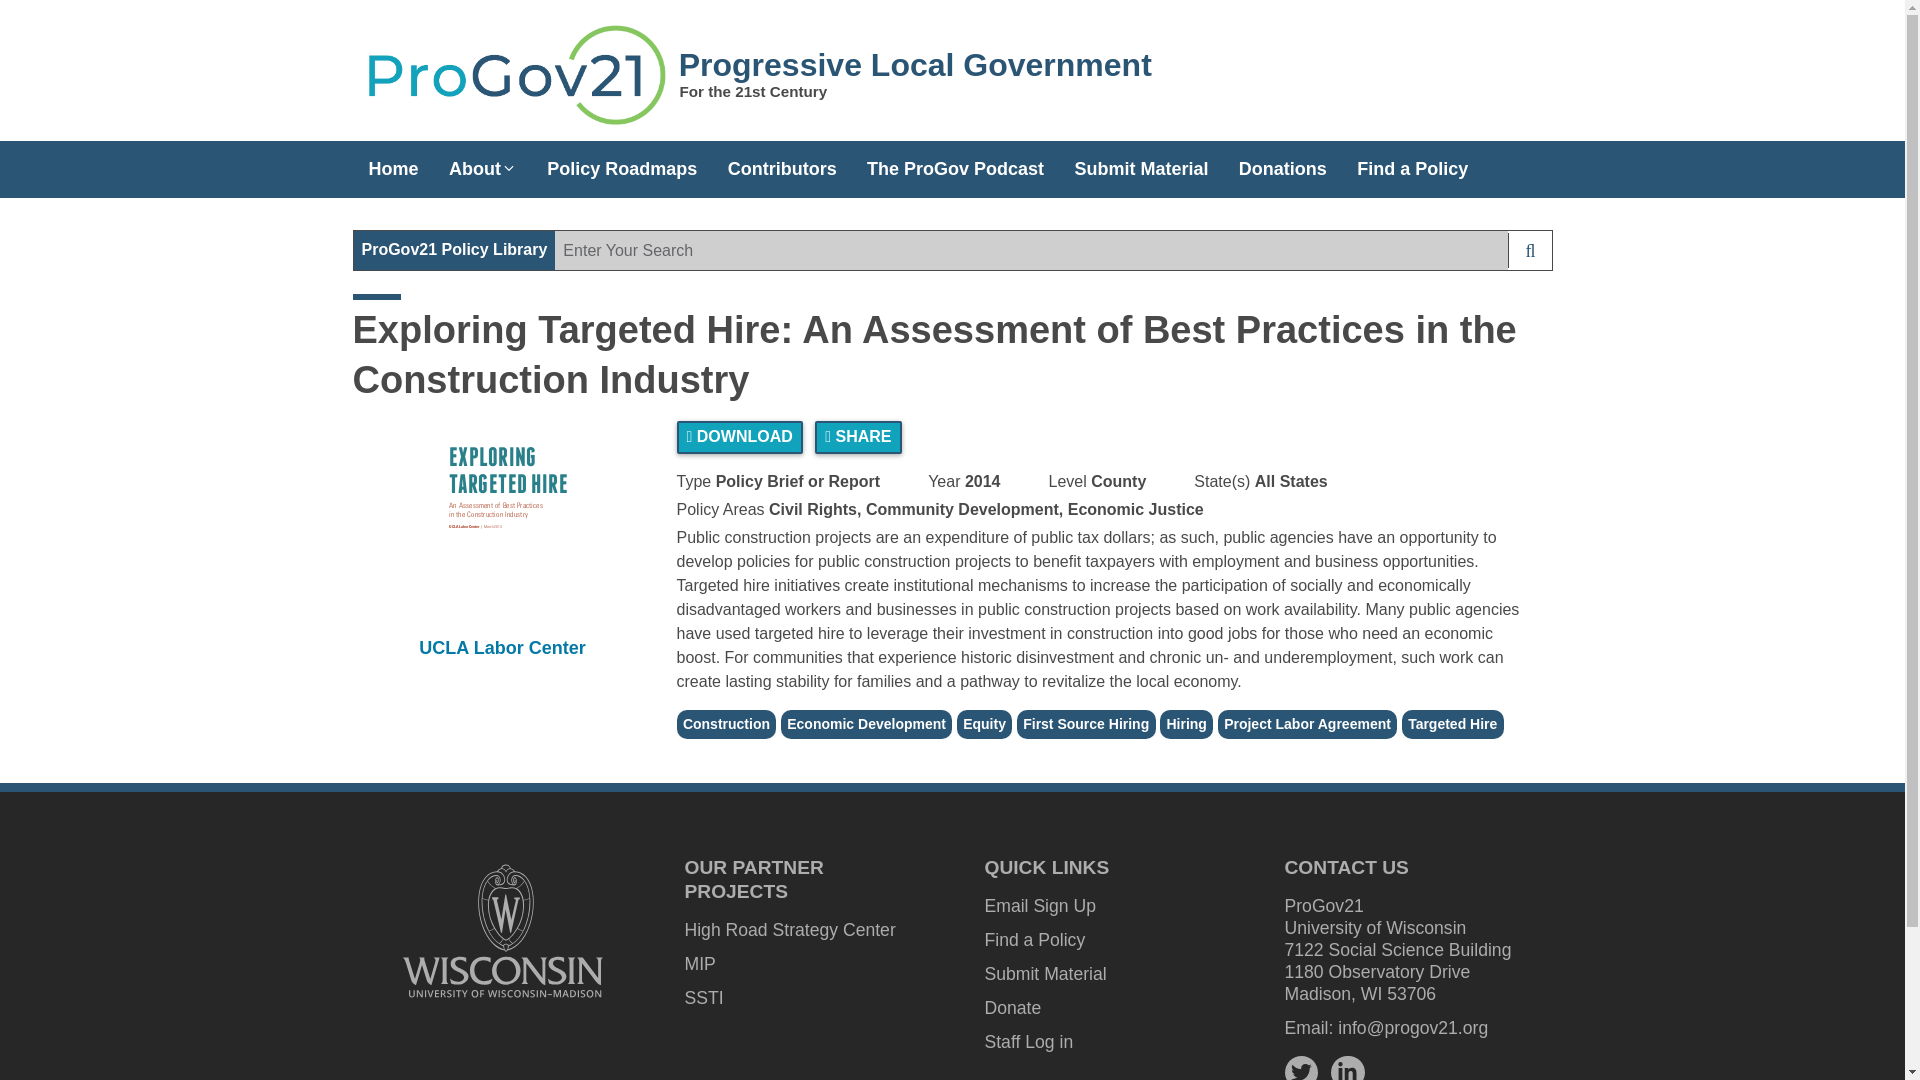 The image size is (1920, 1080). Describe the element at coordinates (703, 998) in the screenshot. I see `SSTI` at that location.